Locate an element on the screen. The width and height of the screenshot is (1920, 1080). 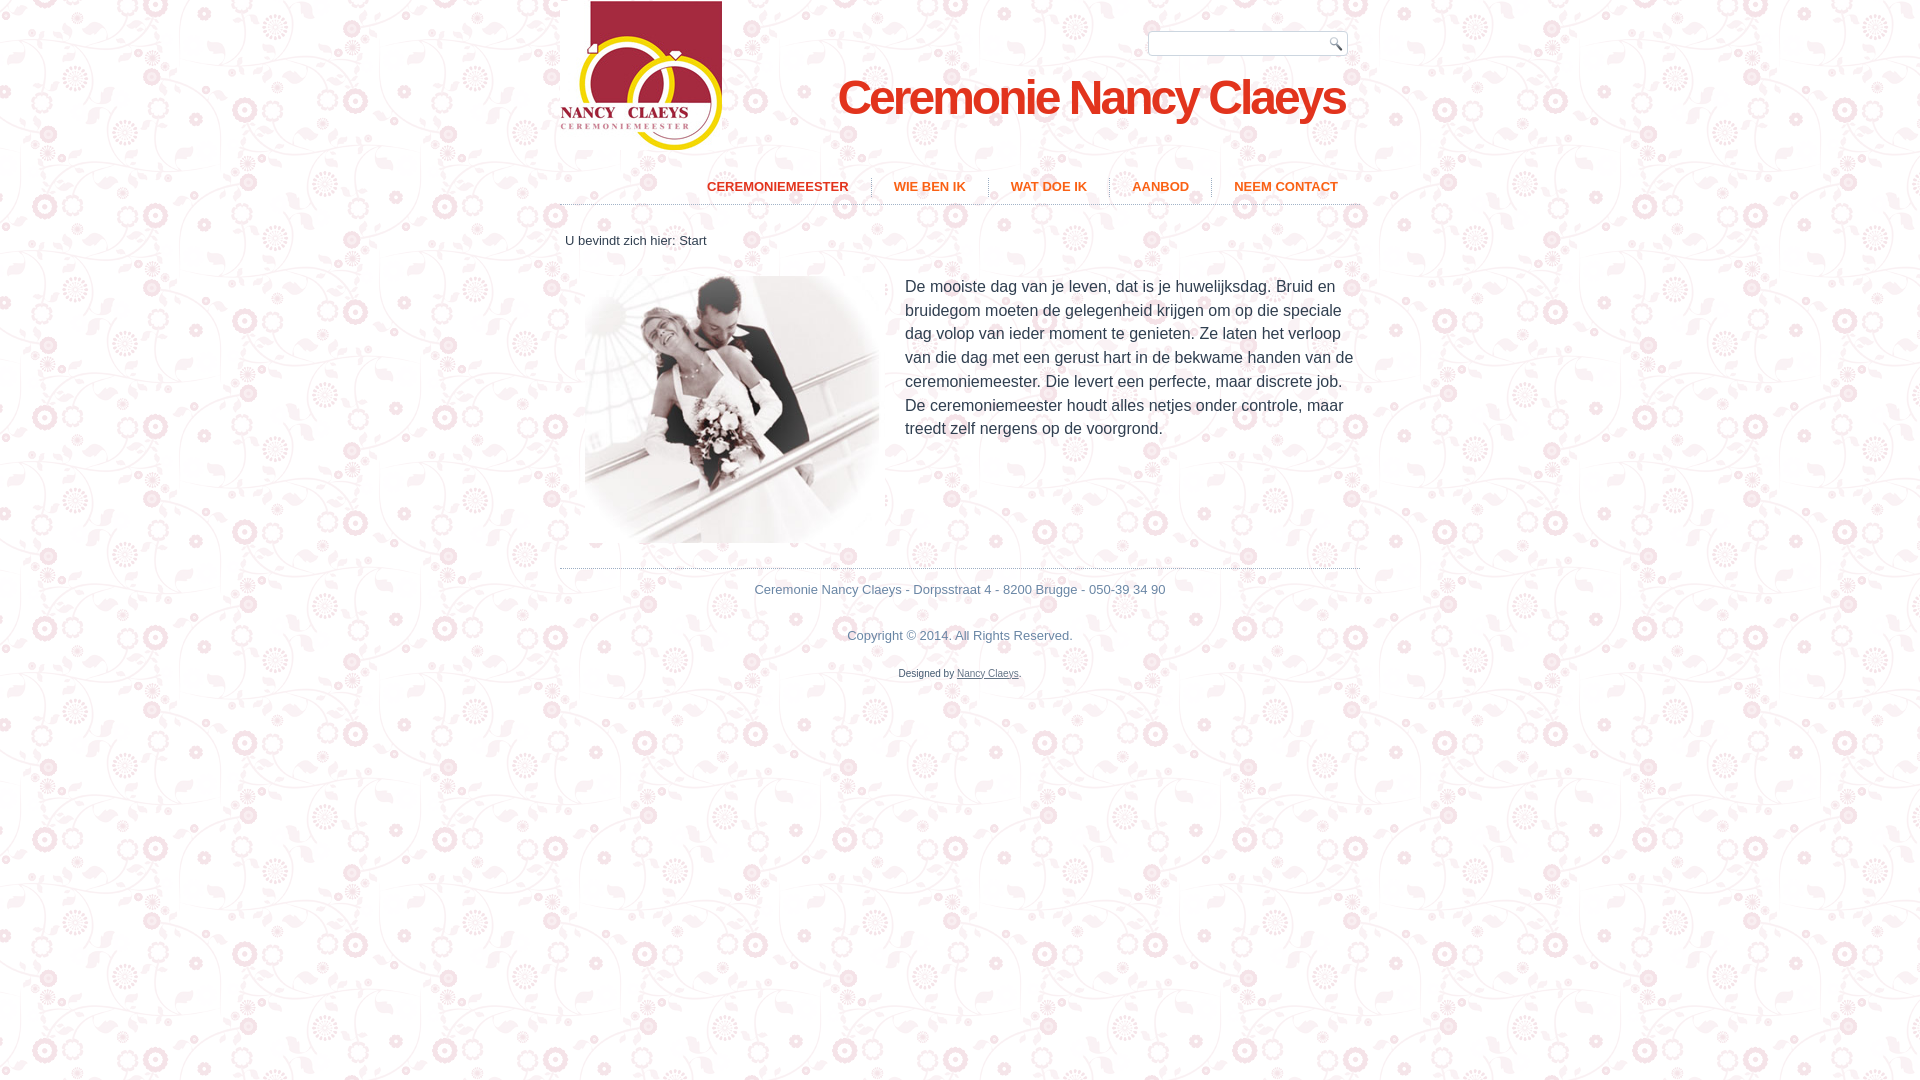
WAT DOE IK is located at coordinates (1049, 187).